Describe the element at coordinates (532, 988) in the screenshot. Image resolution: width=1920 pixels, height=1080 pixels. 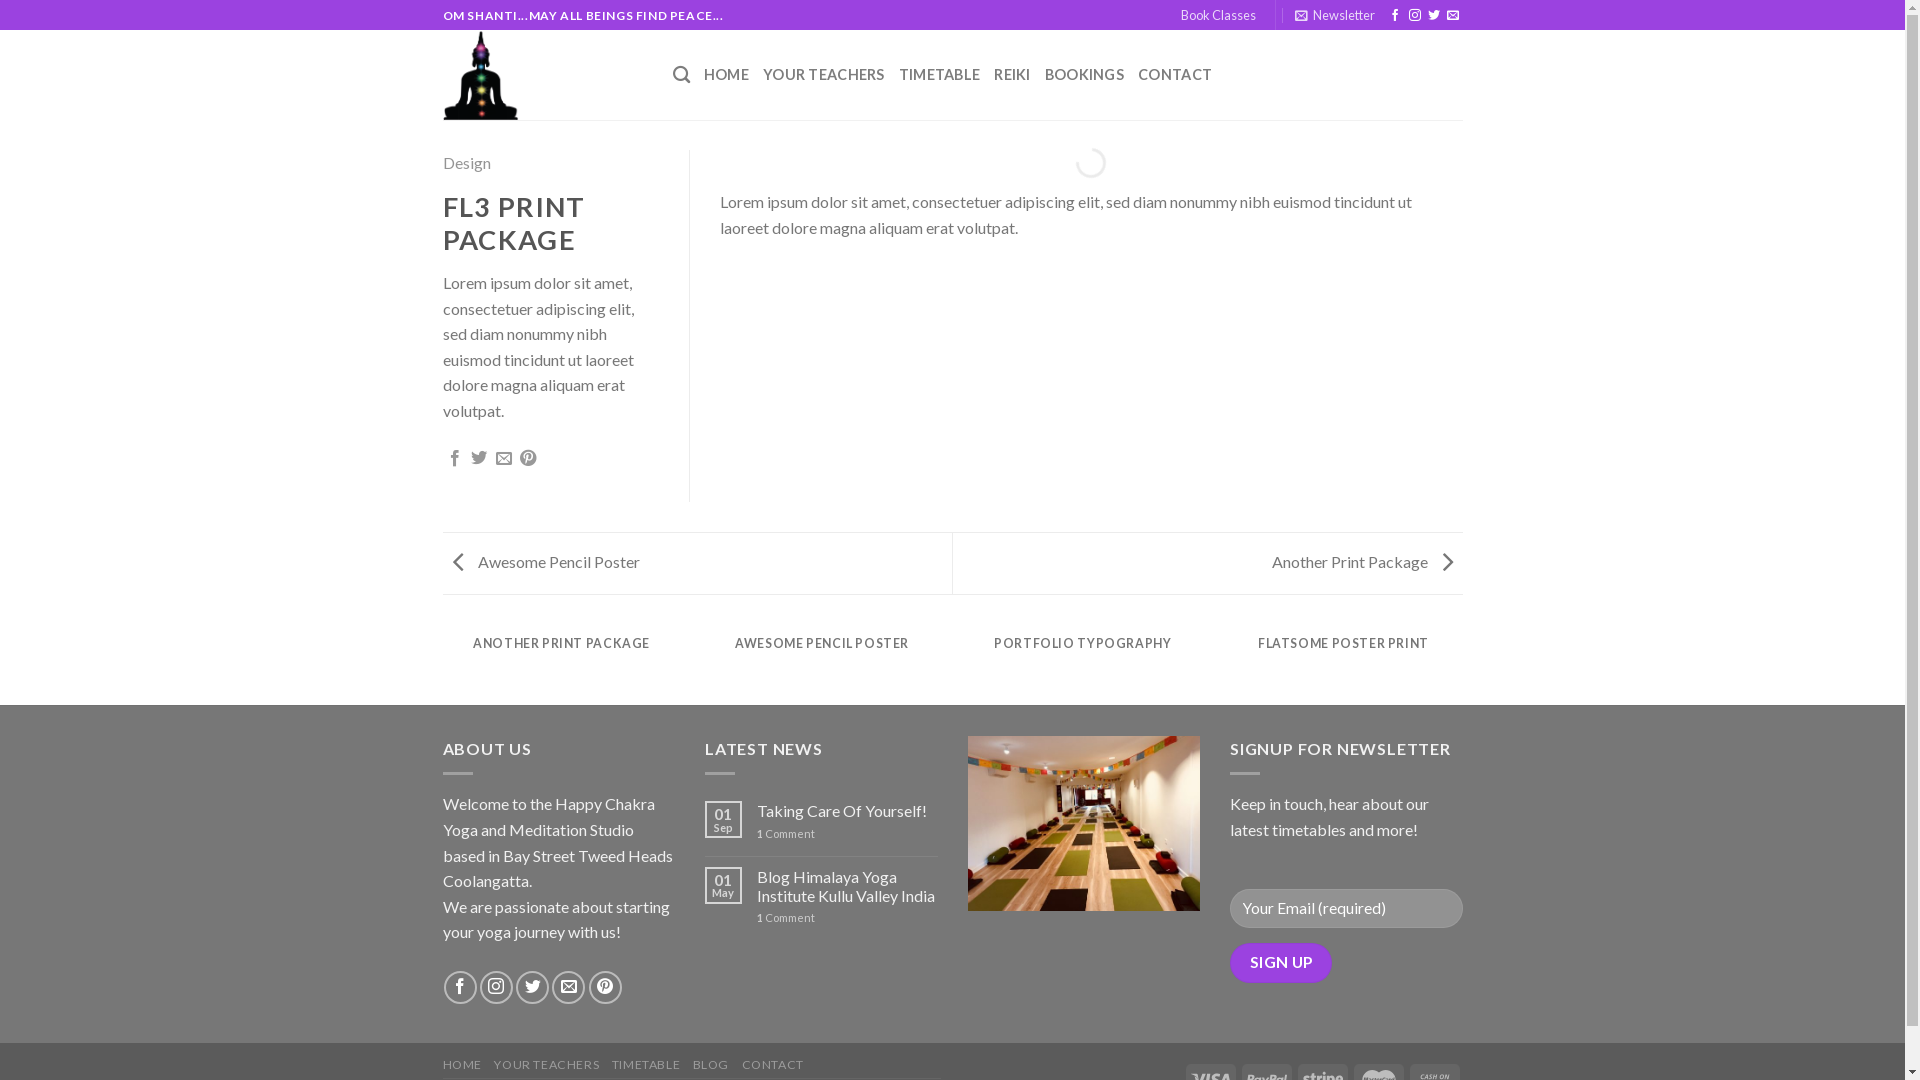
I see `Follow on Twitter` at that location.